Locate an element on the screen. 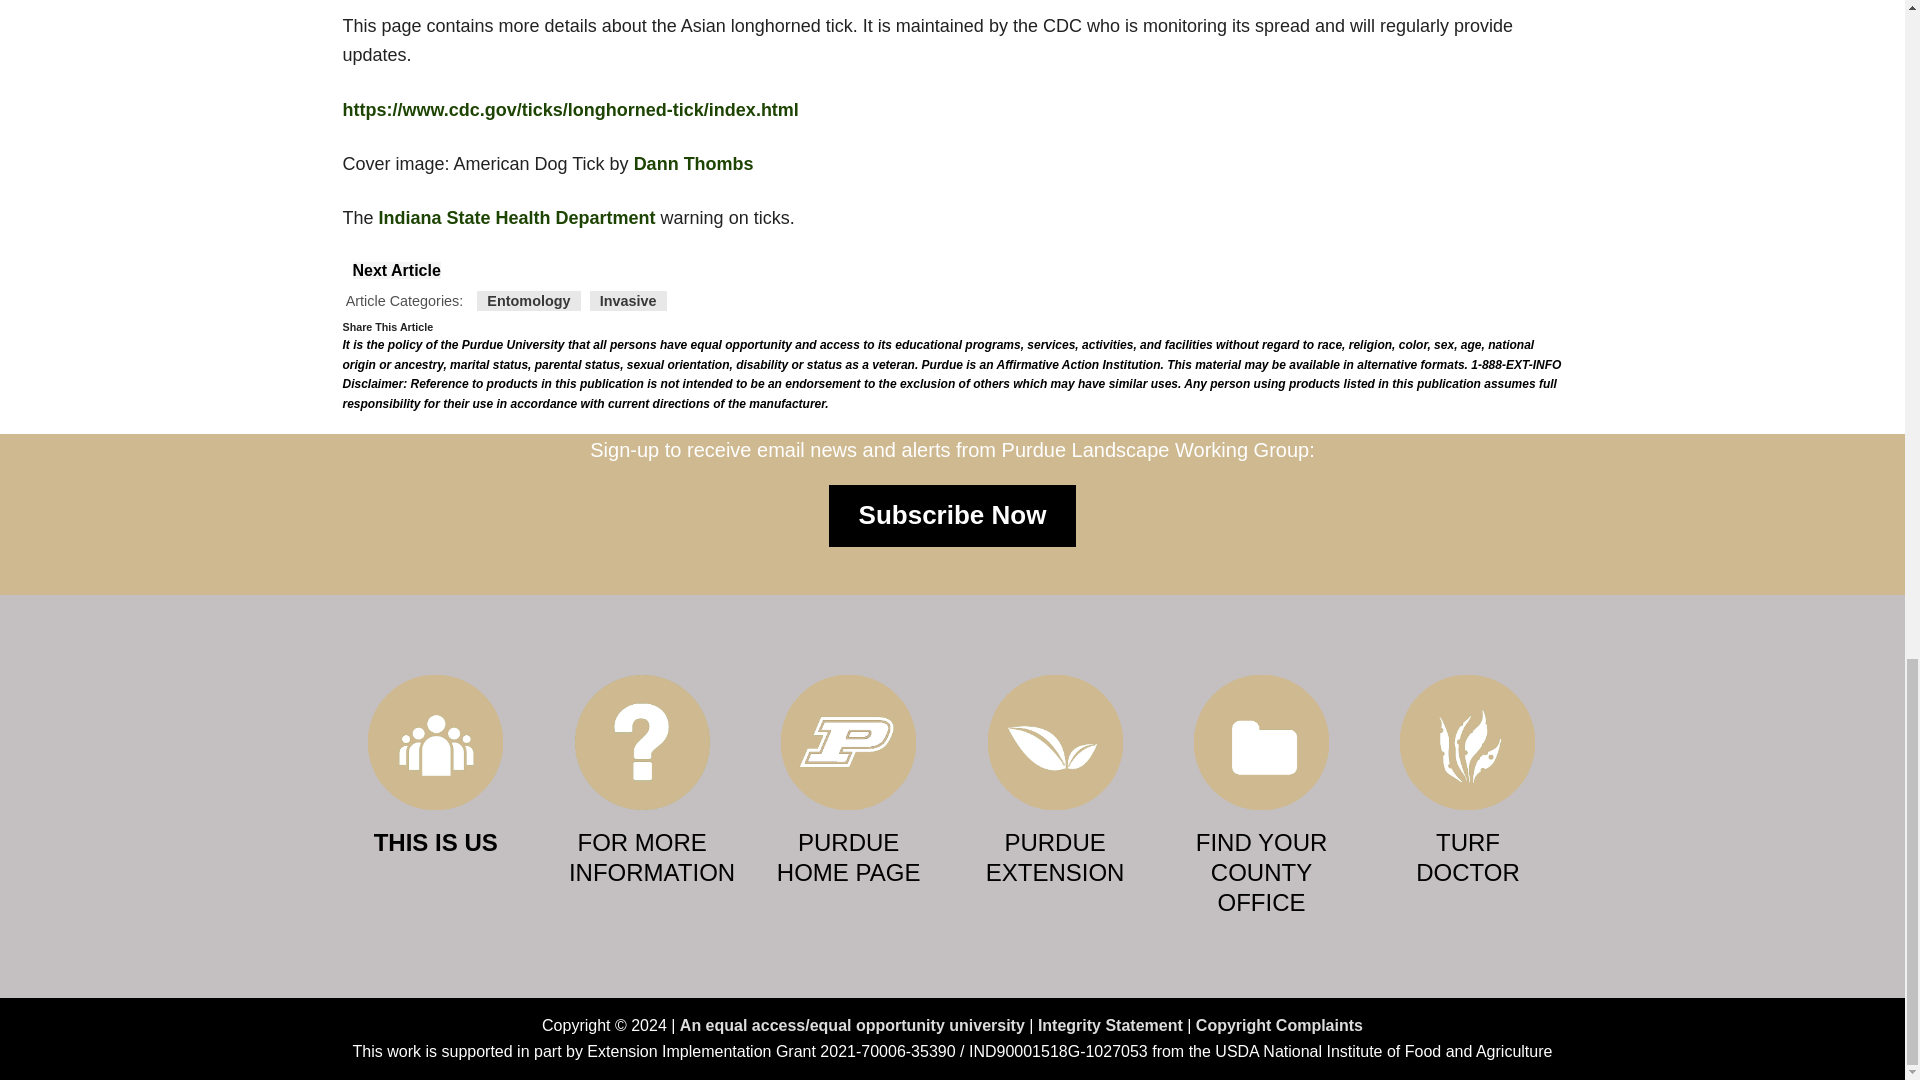  Next Article is located at coordinates (395, 270).